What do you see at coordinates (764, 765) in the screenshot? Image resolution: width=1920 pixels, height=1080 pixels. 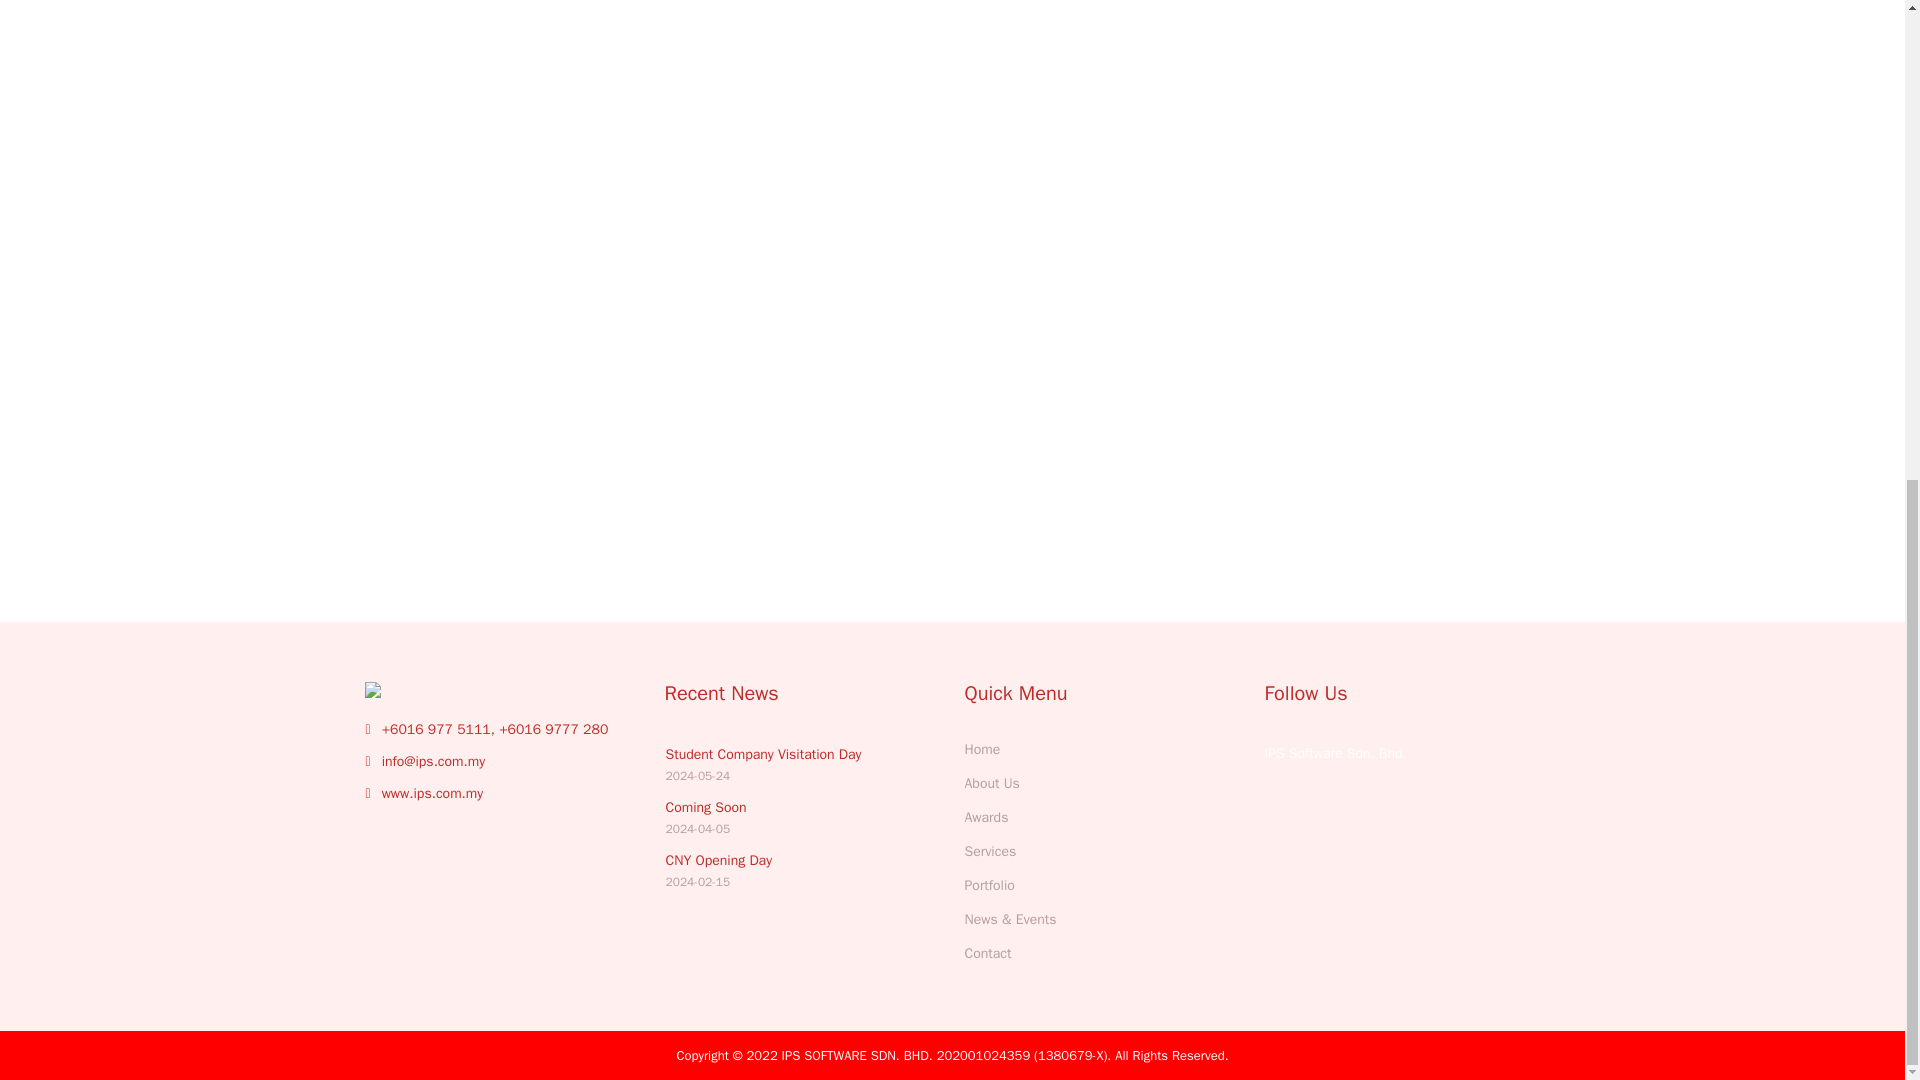 I see `Services` at bounding box center [764, 765].